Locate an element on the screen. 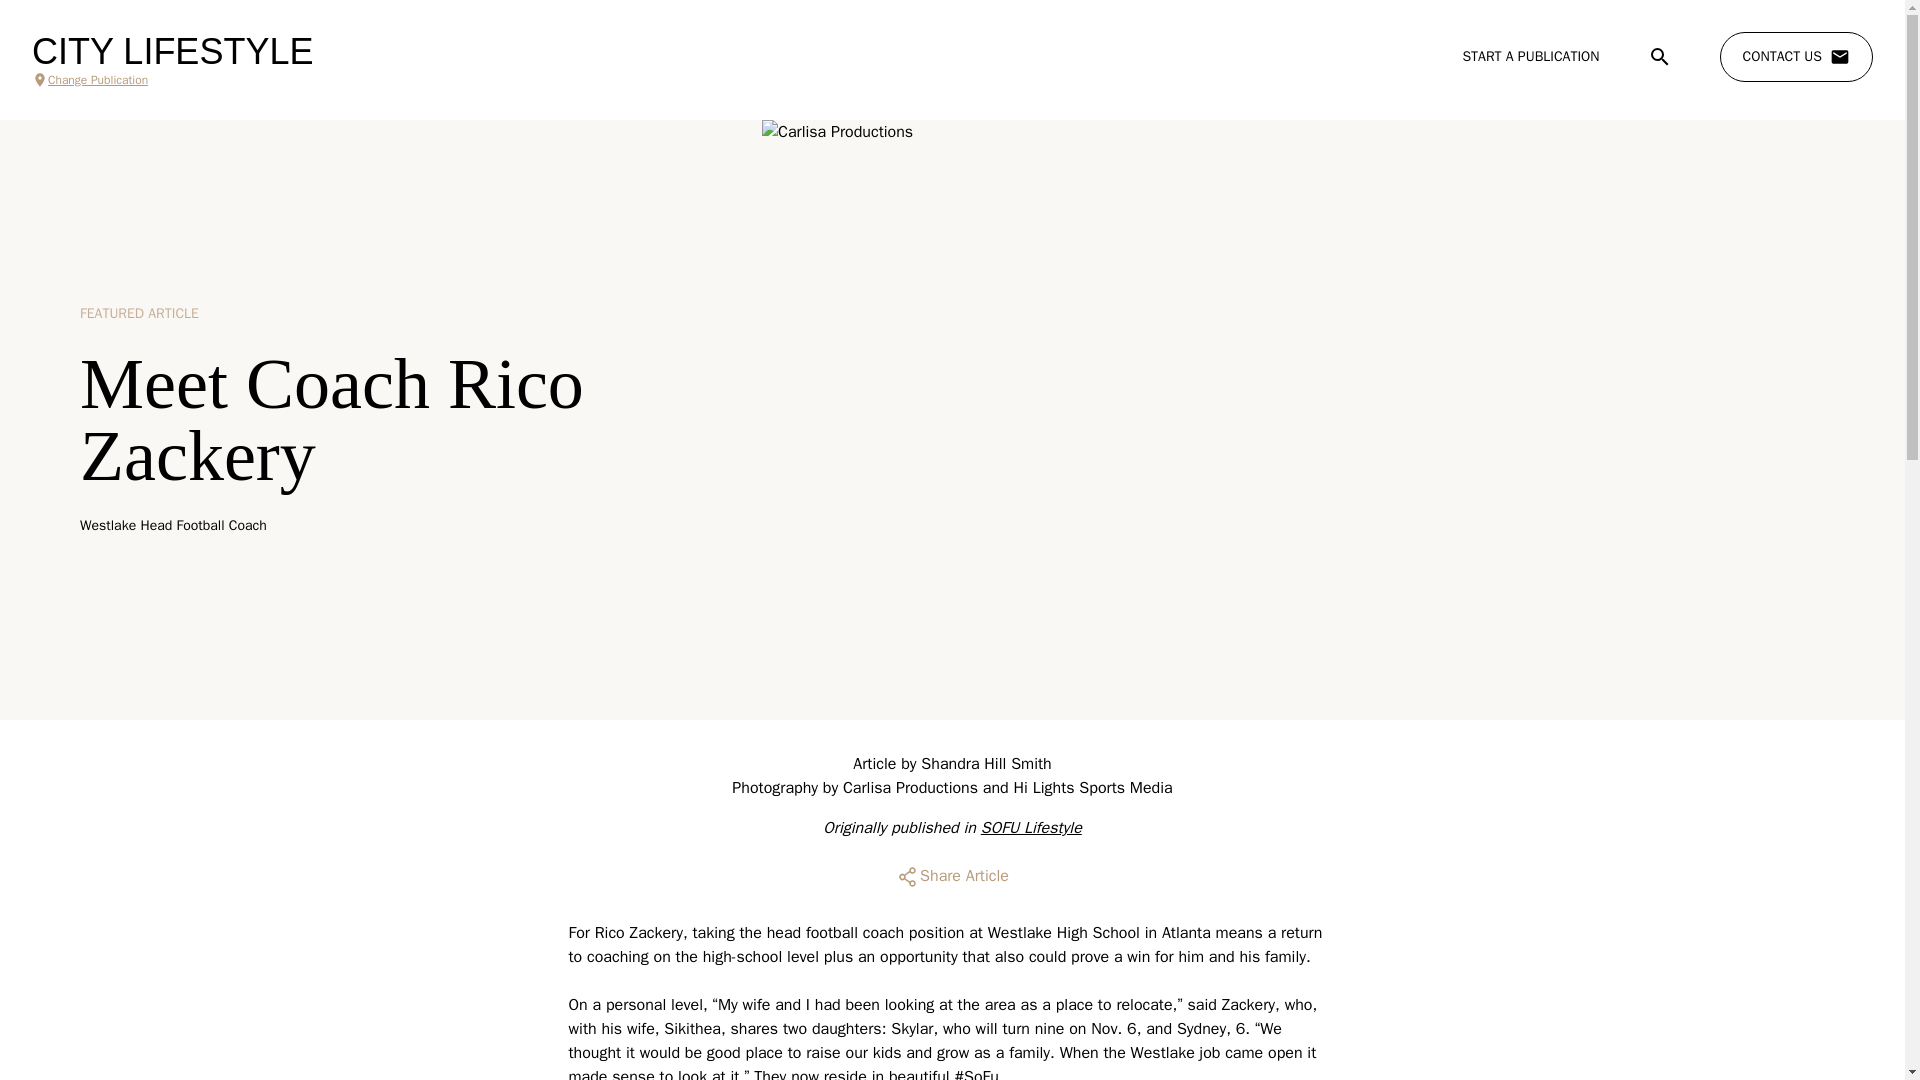 This screenshot has height=1080, width=1920. START A PUBLICATION is located at coordinates (1530, 56).